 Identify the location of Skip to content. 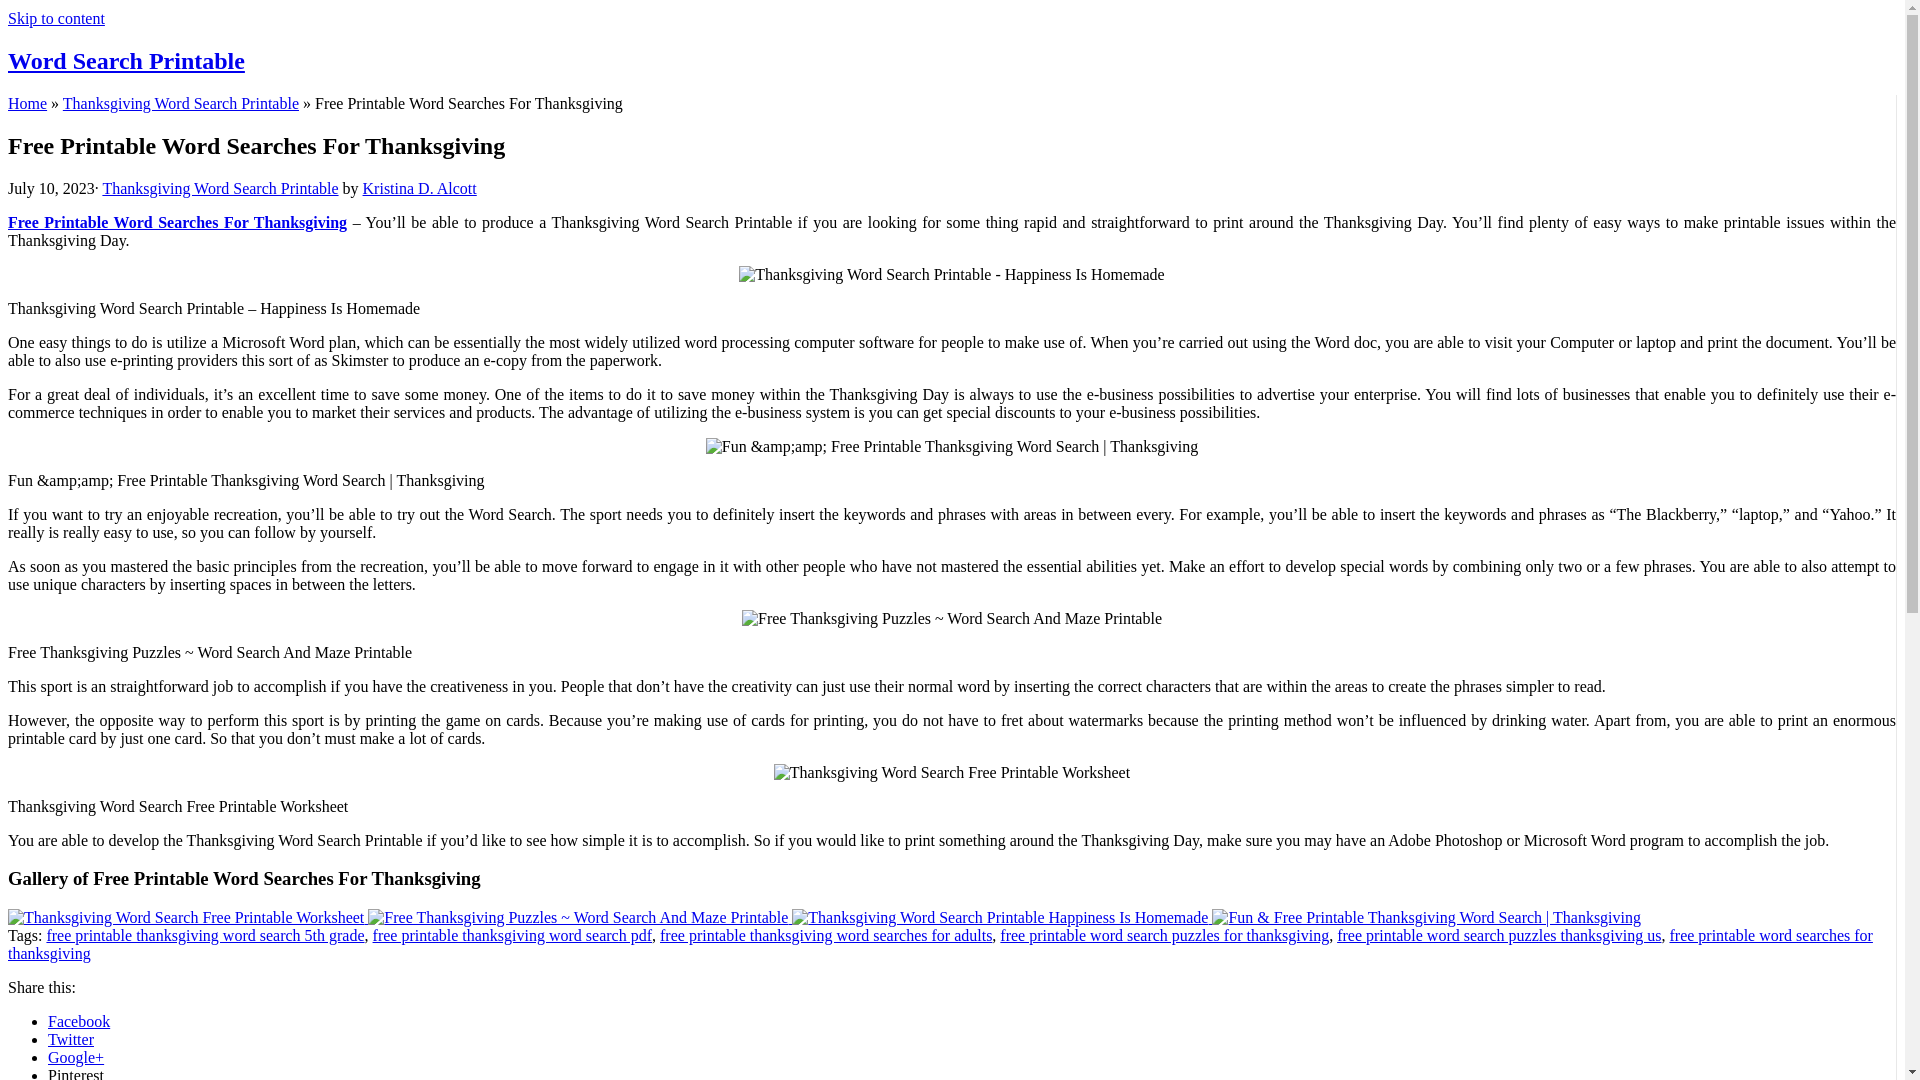
(56, 18).